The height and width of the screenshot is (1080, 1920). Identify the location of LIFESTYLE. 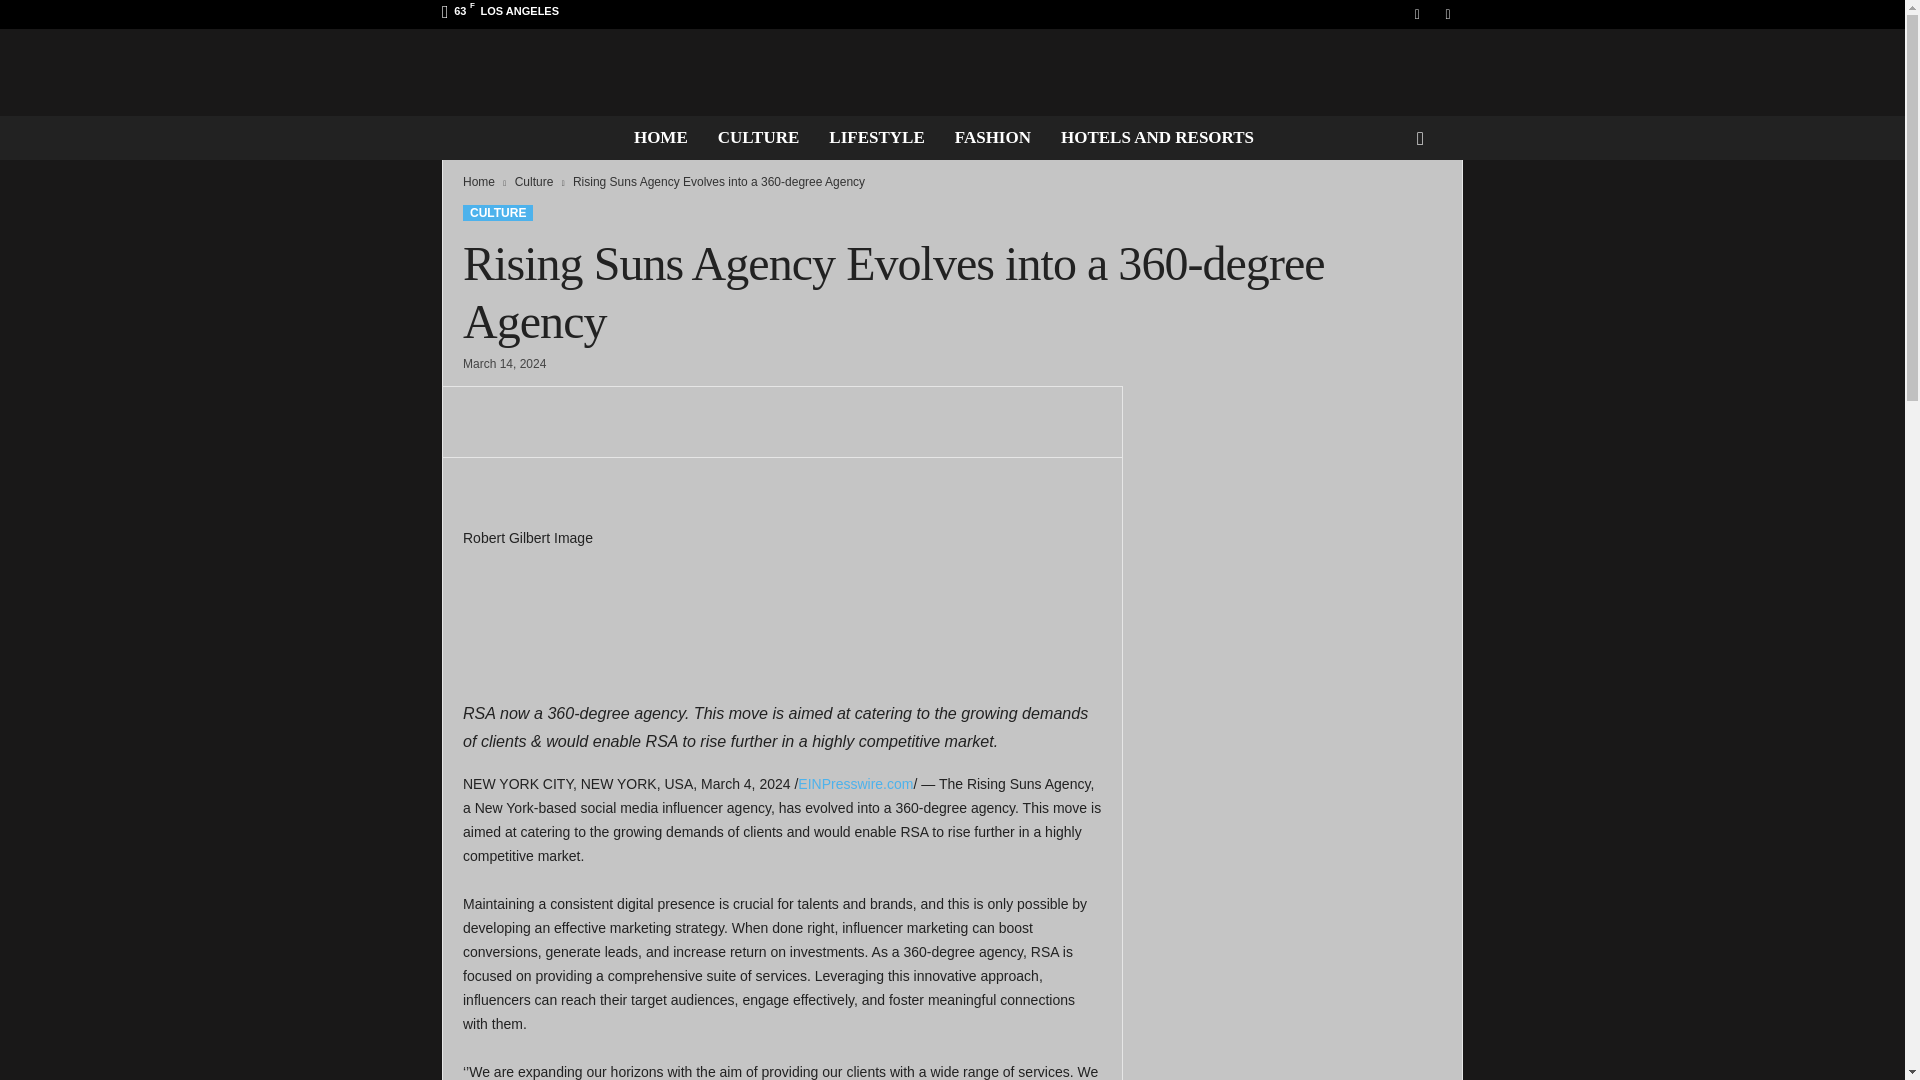
(876, 137).